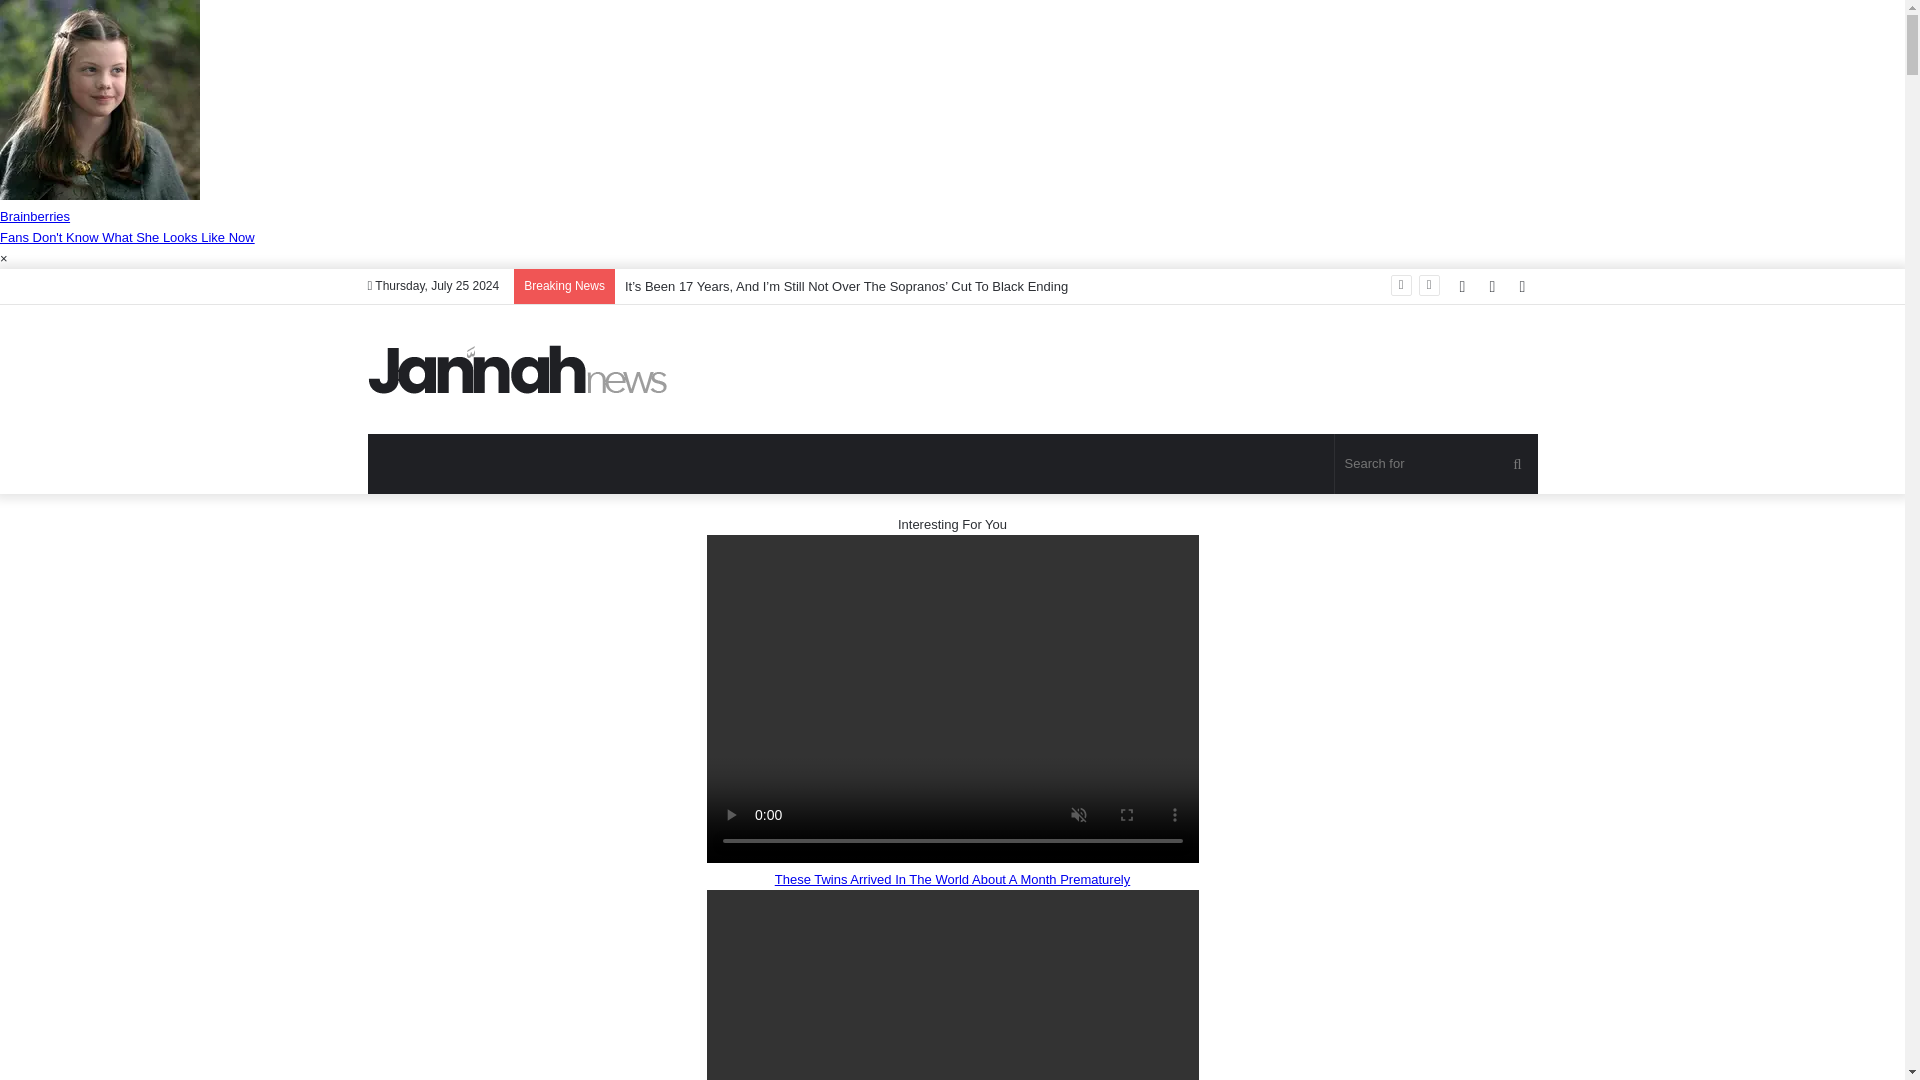 The height and width of the screenshot is (1080, 1920). Describe the element at coordinates (1436, 464) in the screenshot. I see `Search for` at that location.